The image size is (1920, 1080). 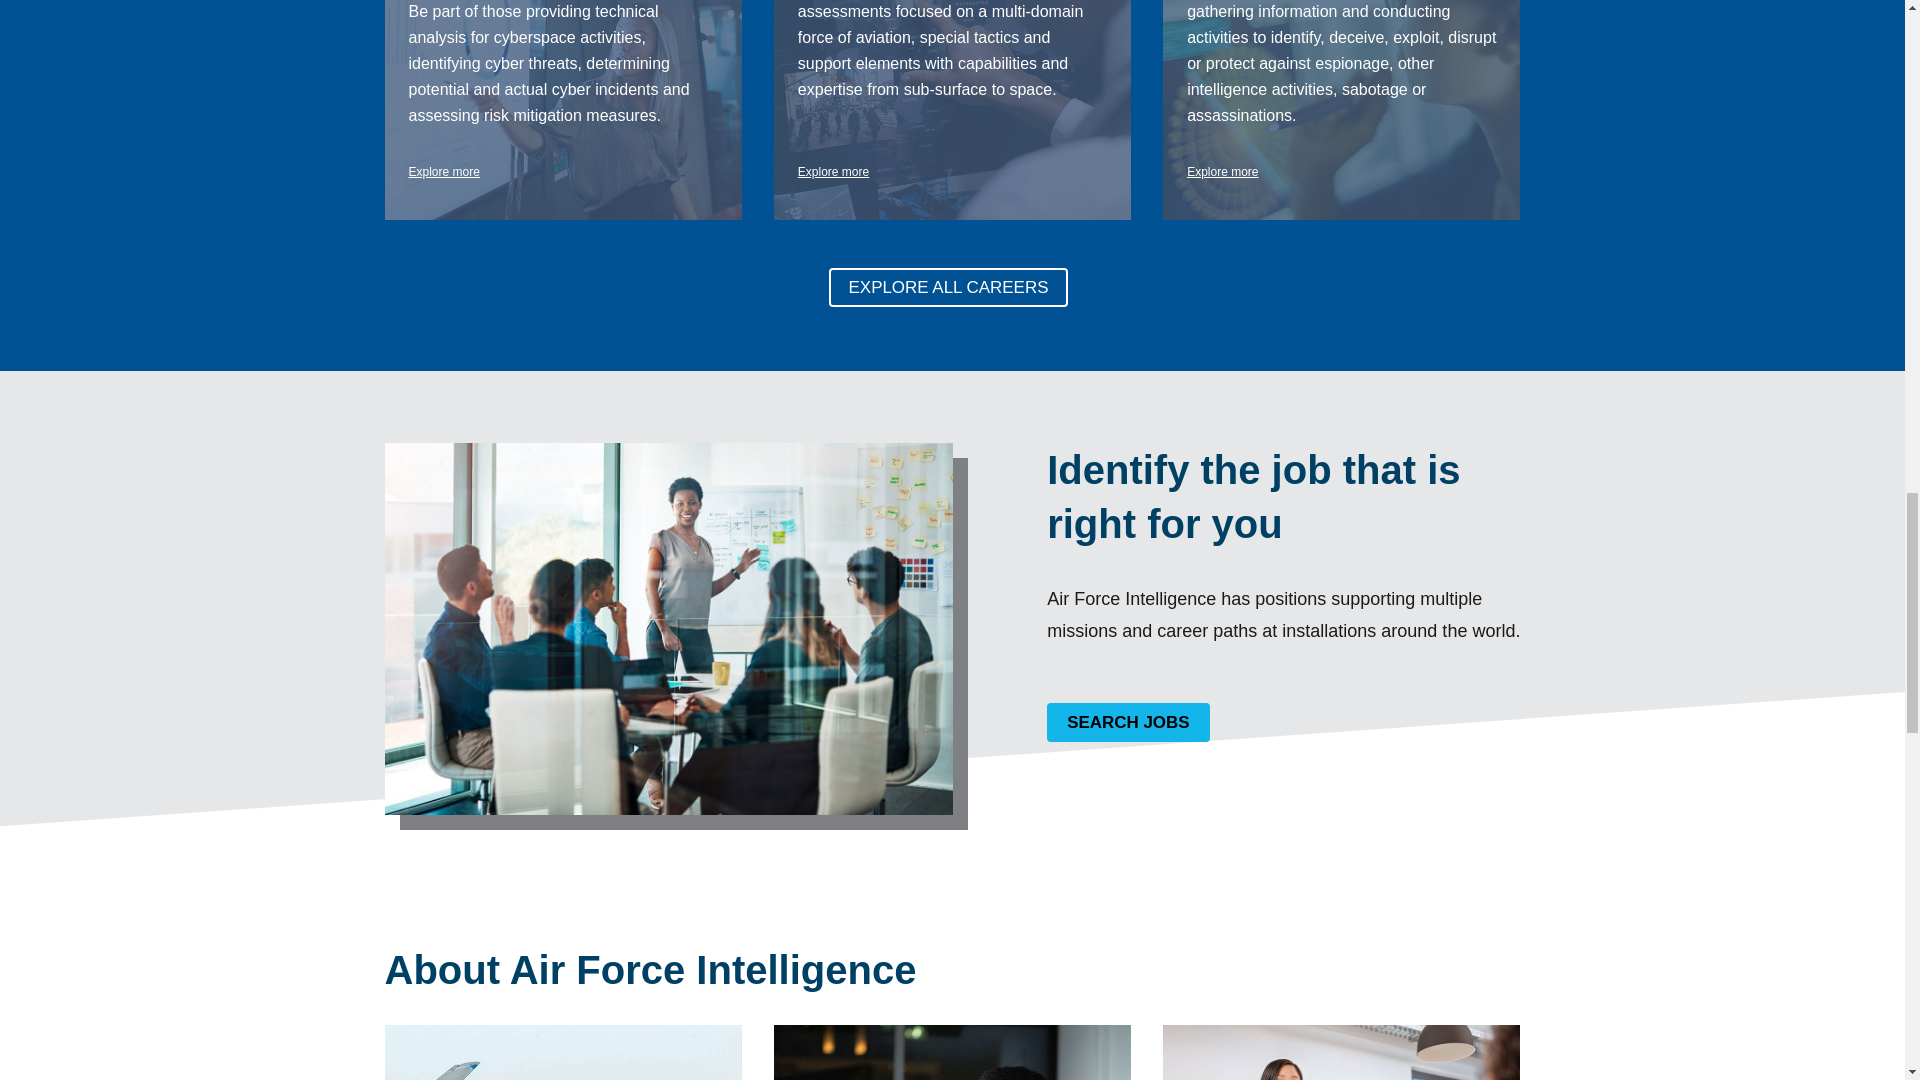 What do you see at coordinates (442, 172) in the screenshot?
I see `Explore more` at bounding box center [442, 172].